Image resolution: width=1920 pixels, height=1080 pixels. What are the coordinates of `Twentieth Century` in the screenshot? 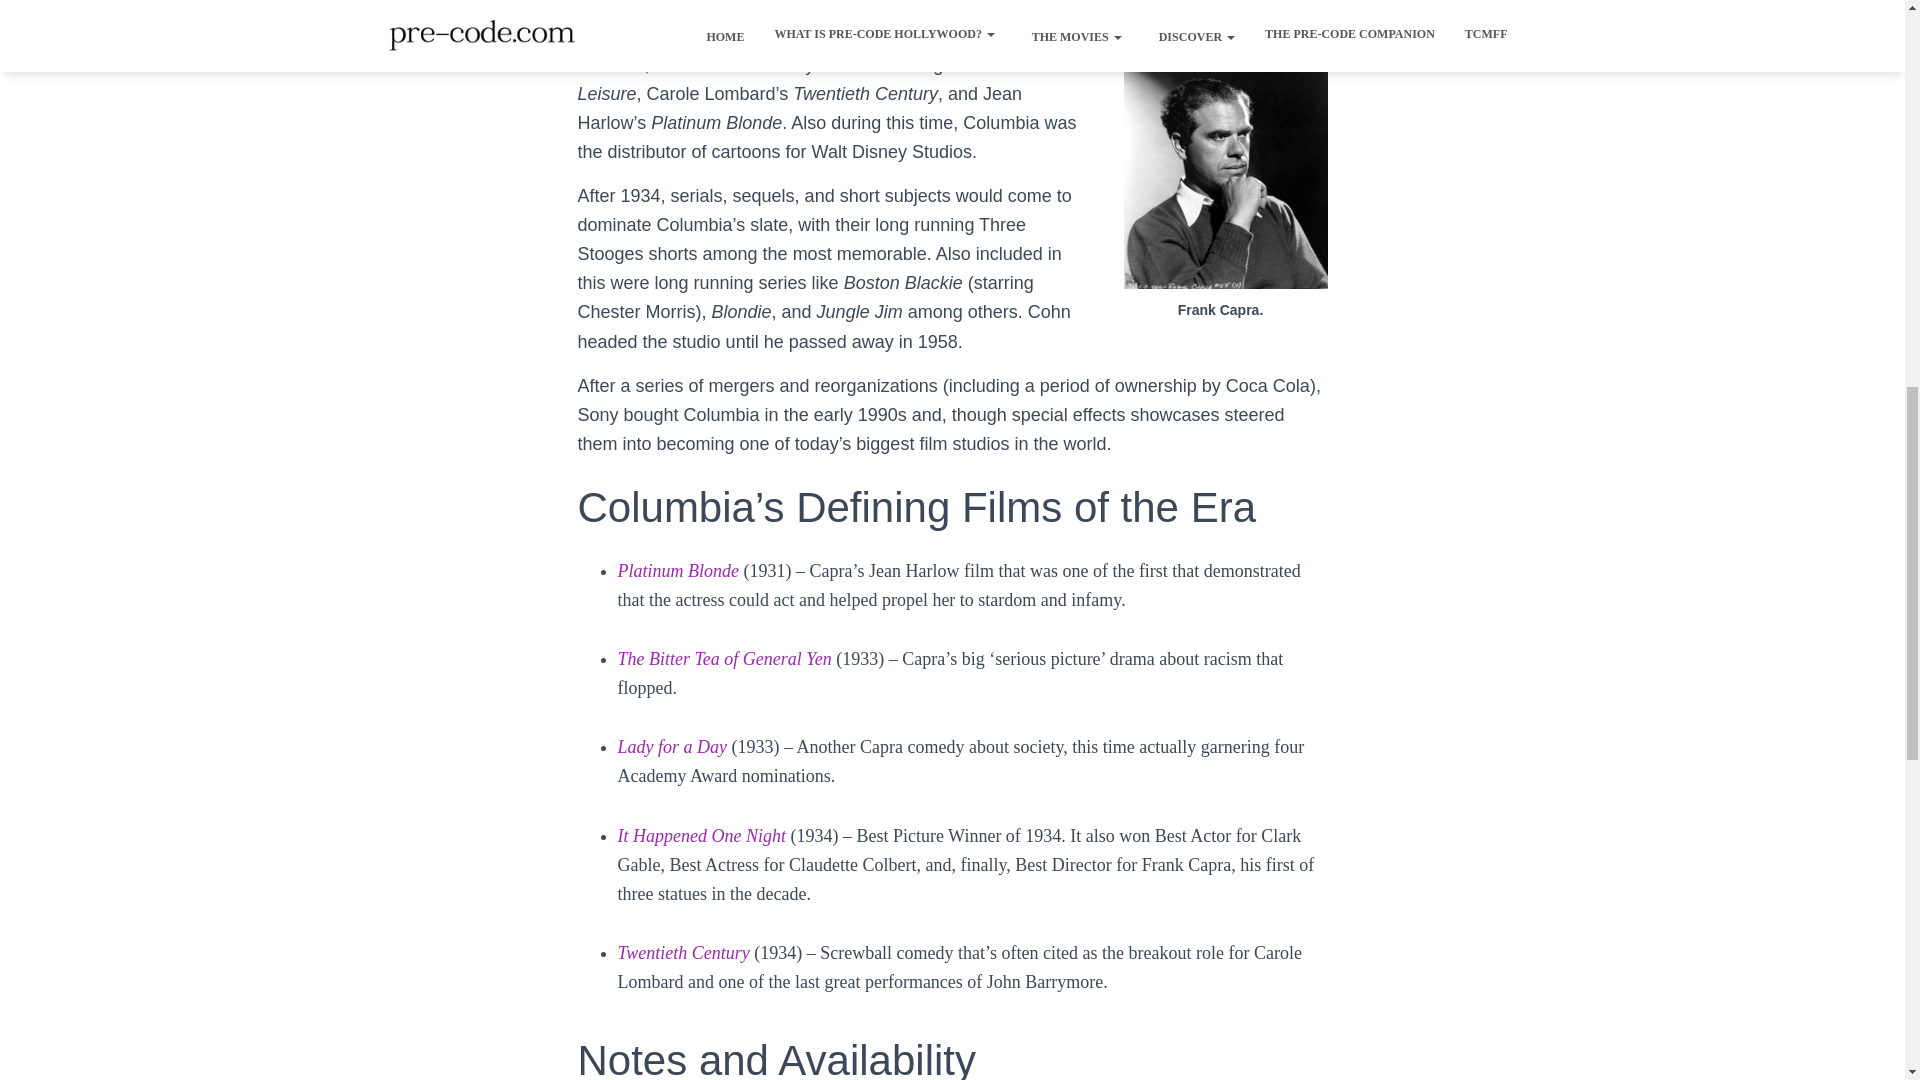 It's located at (686, 952).